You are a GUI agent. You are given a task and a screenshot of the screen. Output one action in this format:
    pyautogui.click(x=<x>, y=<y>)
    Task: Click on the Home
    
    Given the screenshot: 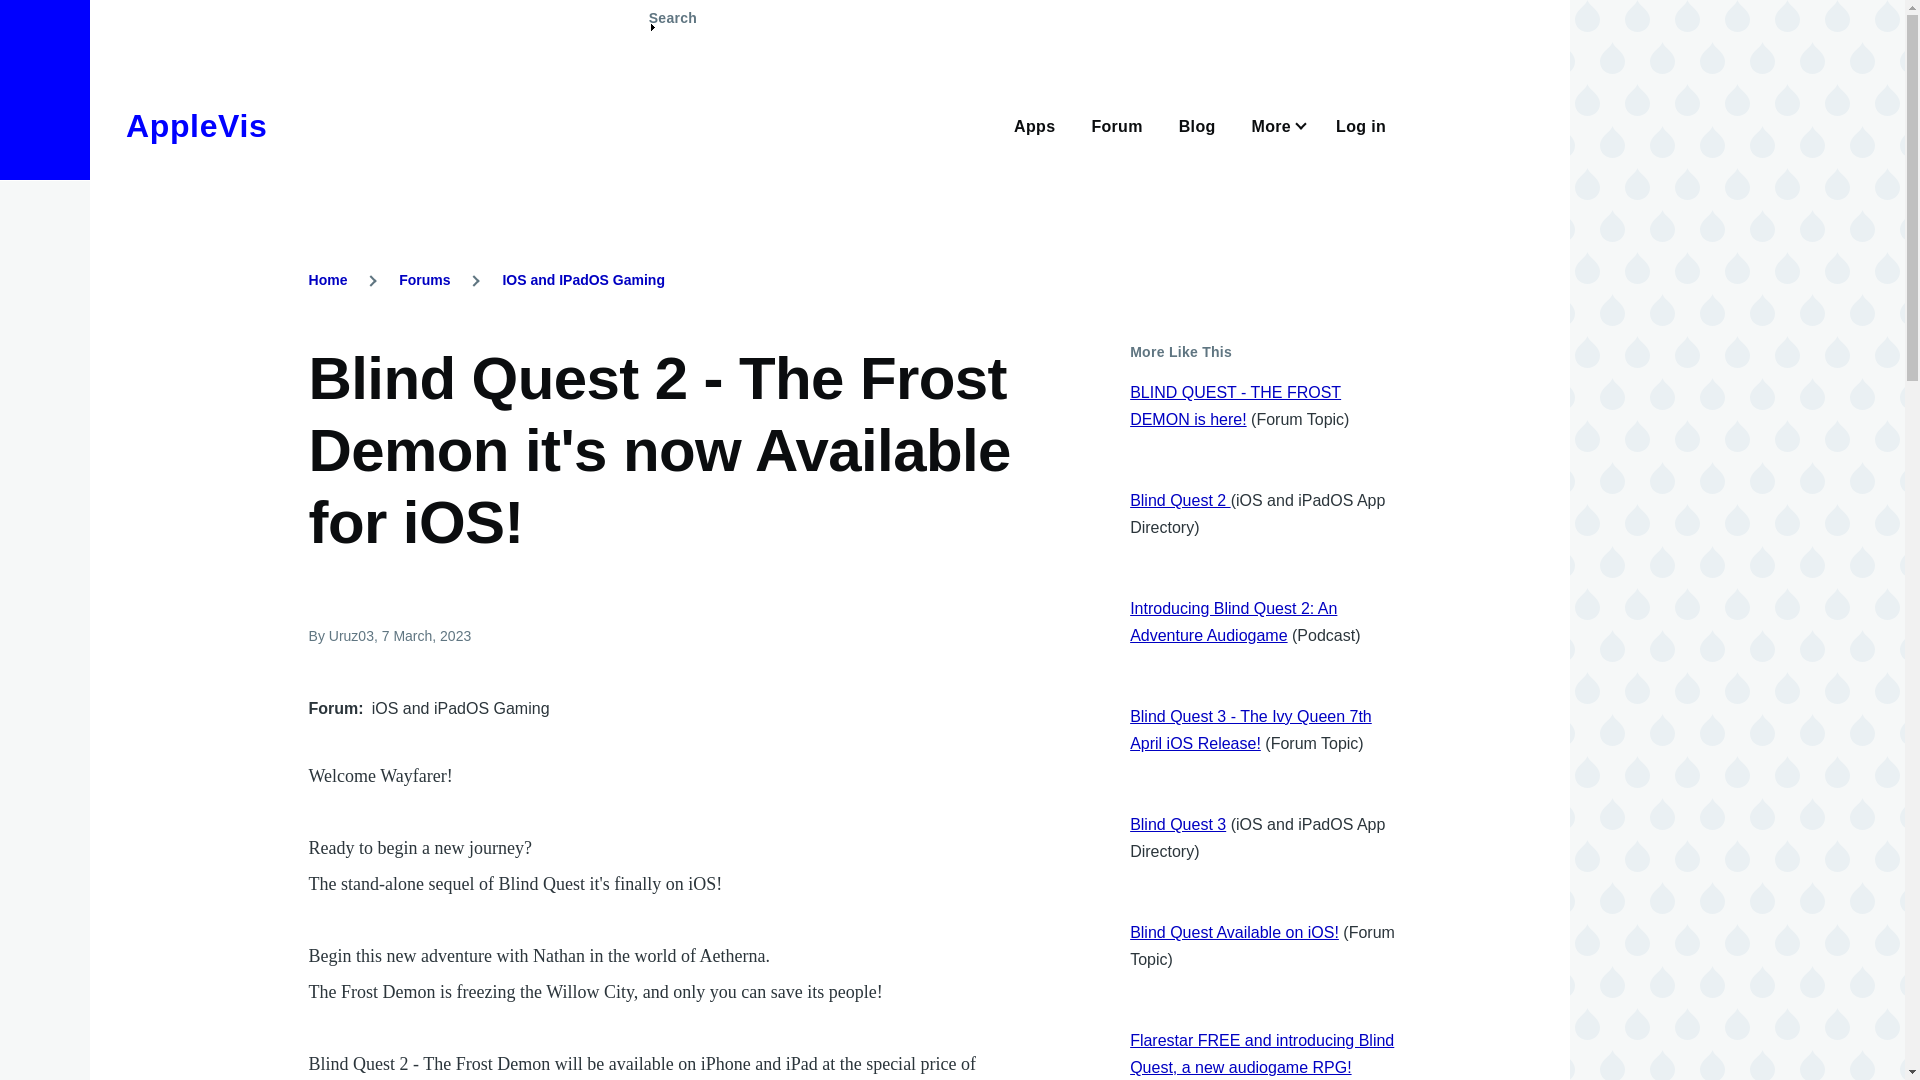 What is the action you would take?
    pyautogui.click(x=196, y=126)
    